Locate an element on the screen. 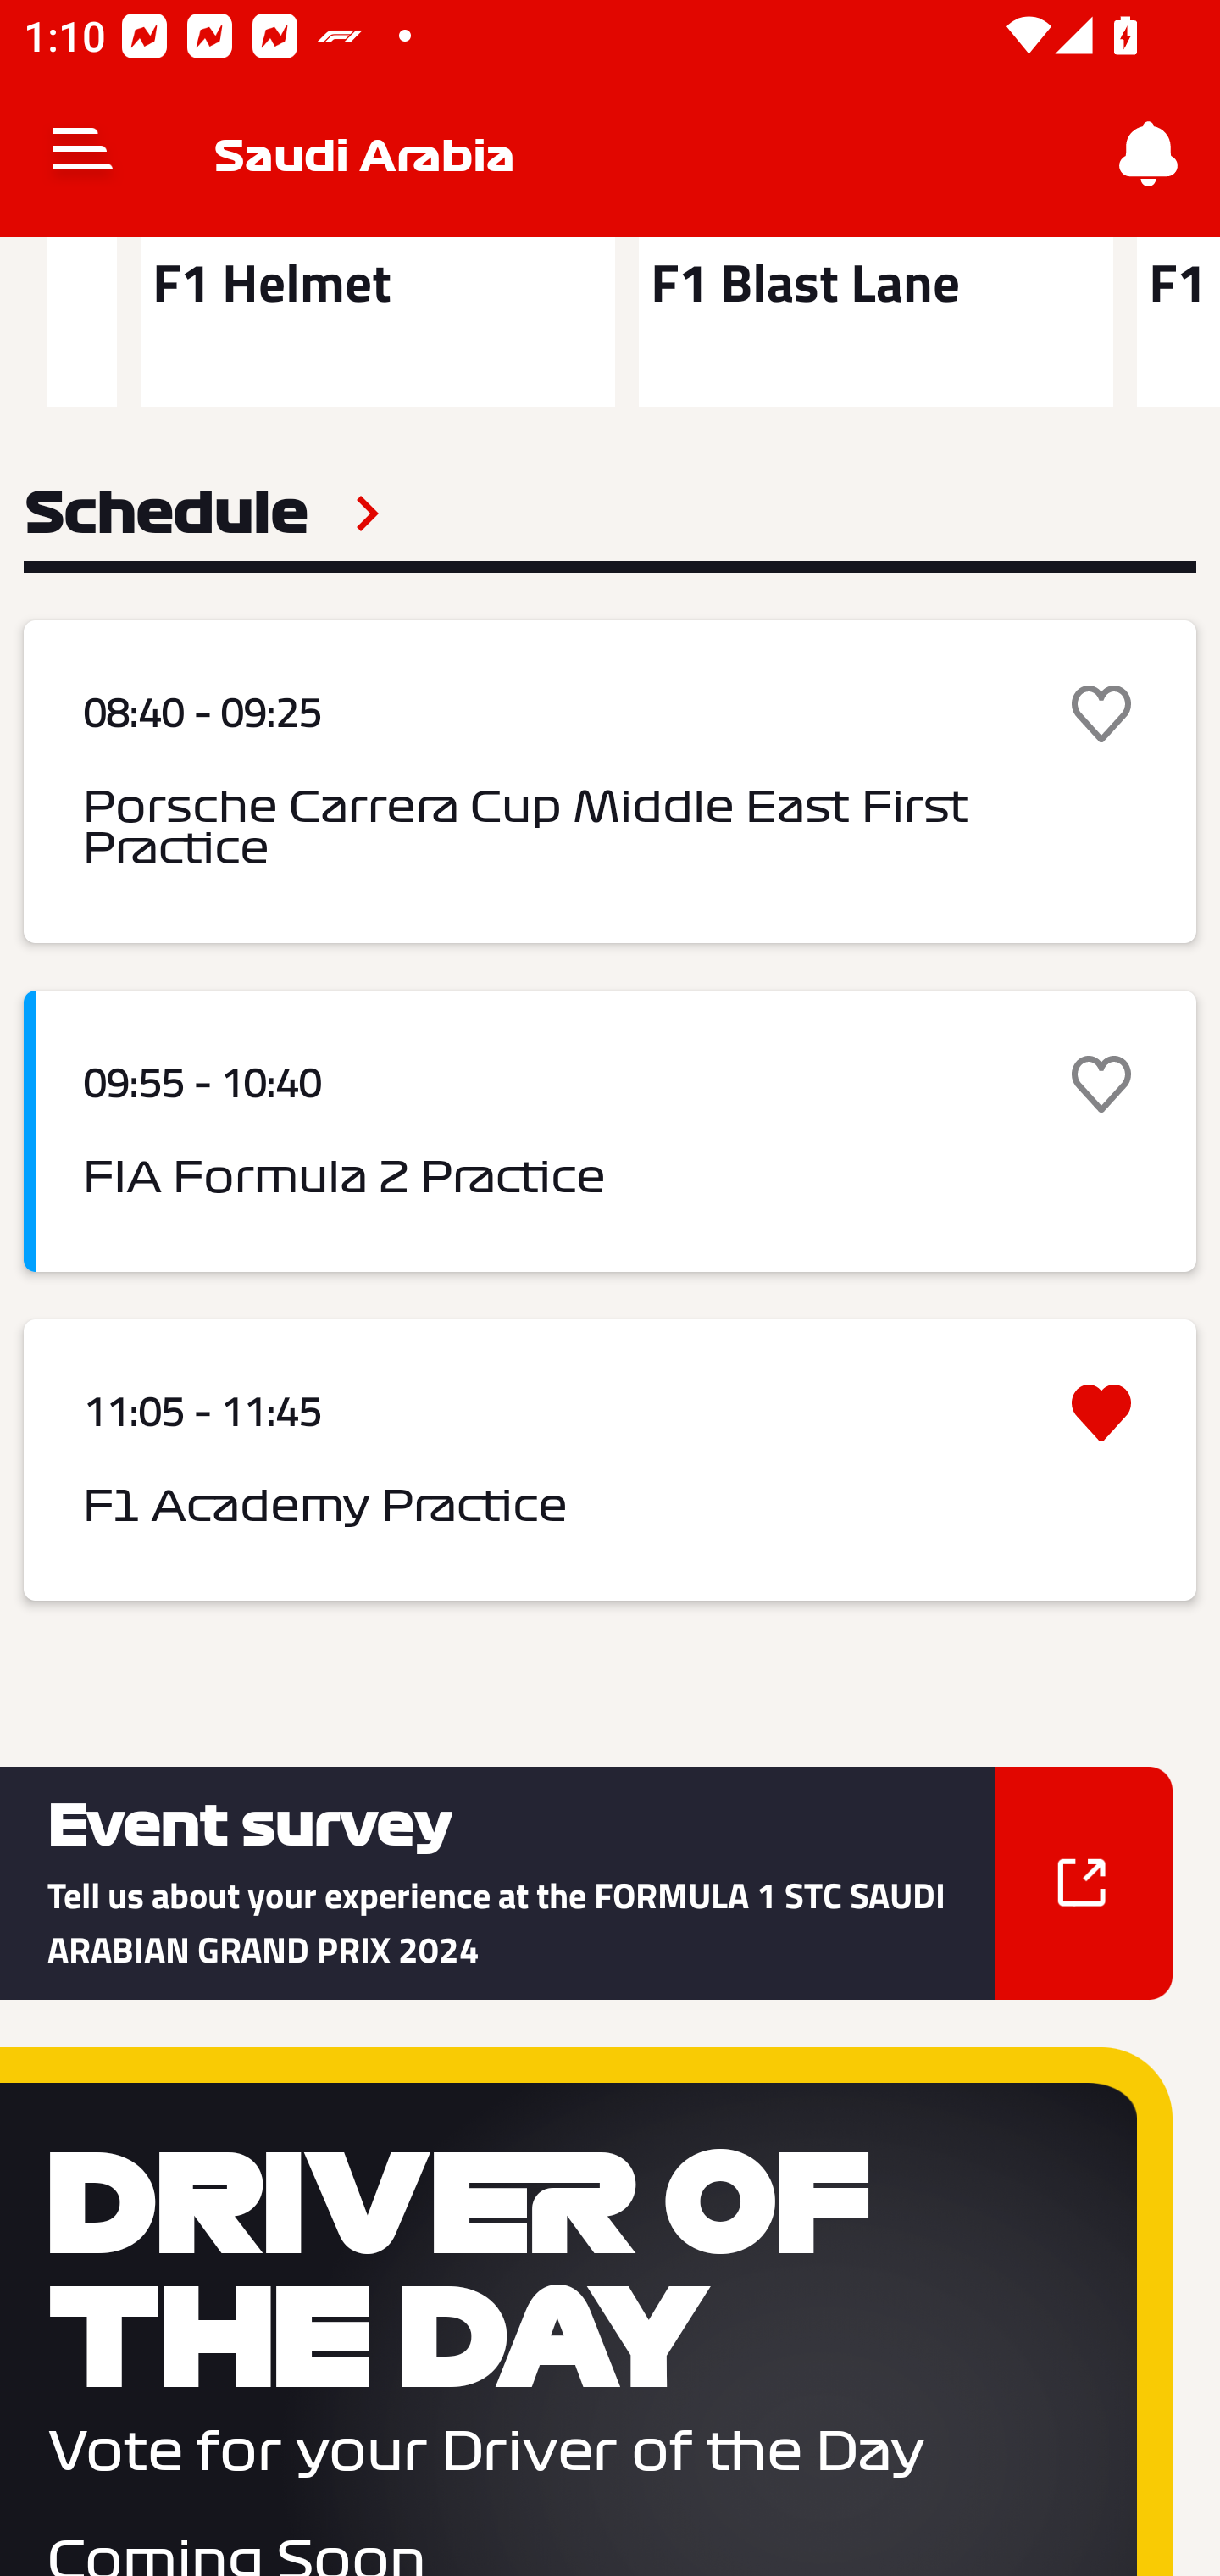  09:55 - 10:40 FIA Formula 2 Practice is located at coordinates (610, 1132).